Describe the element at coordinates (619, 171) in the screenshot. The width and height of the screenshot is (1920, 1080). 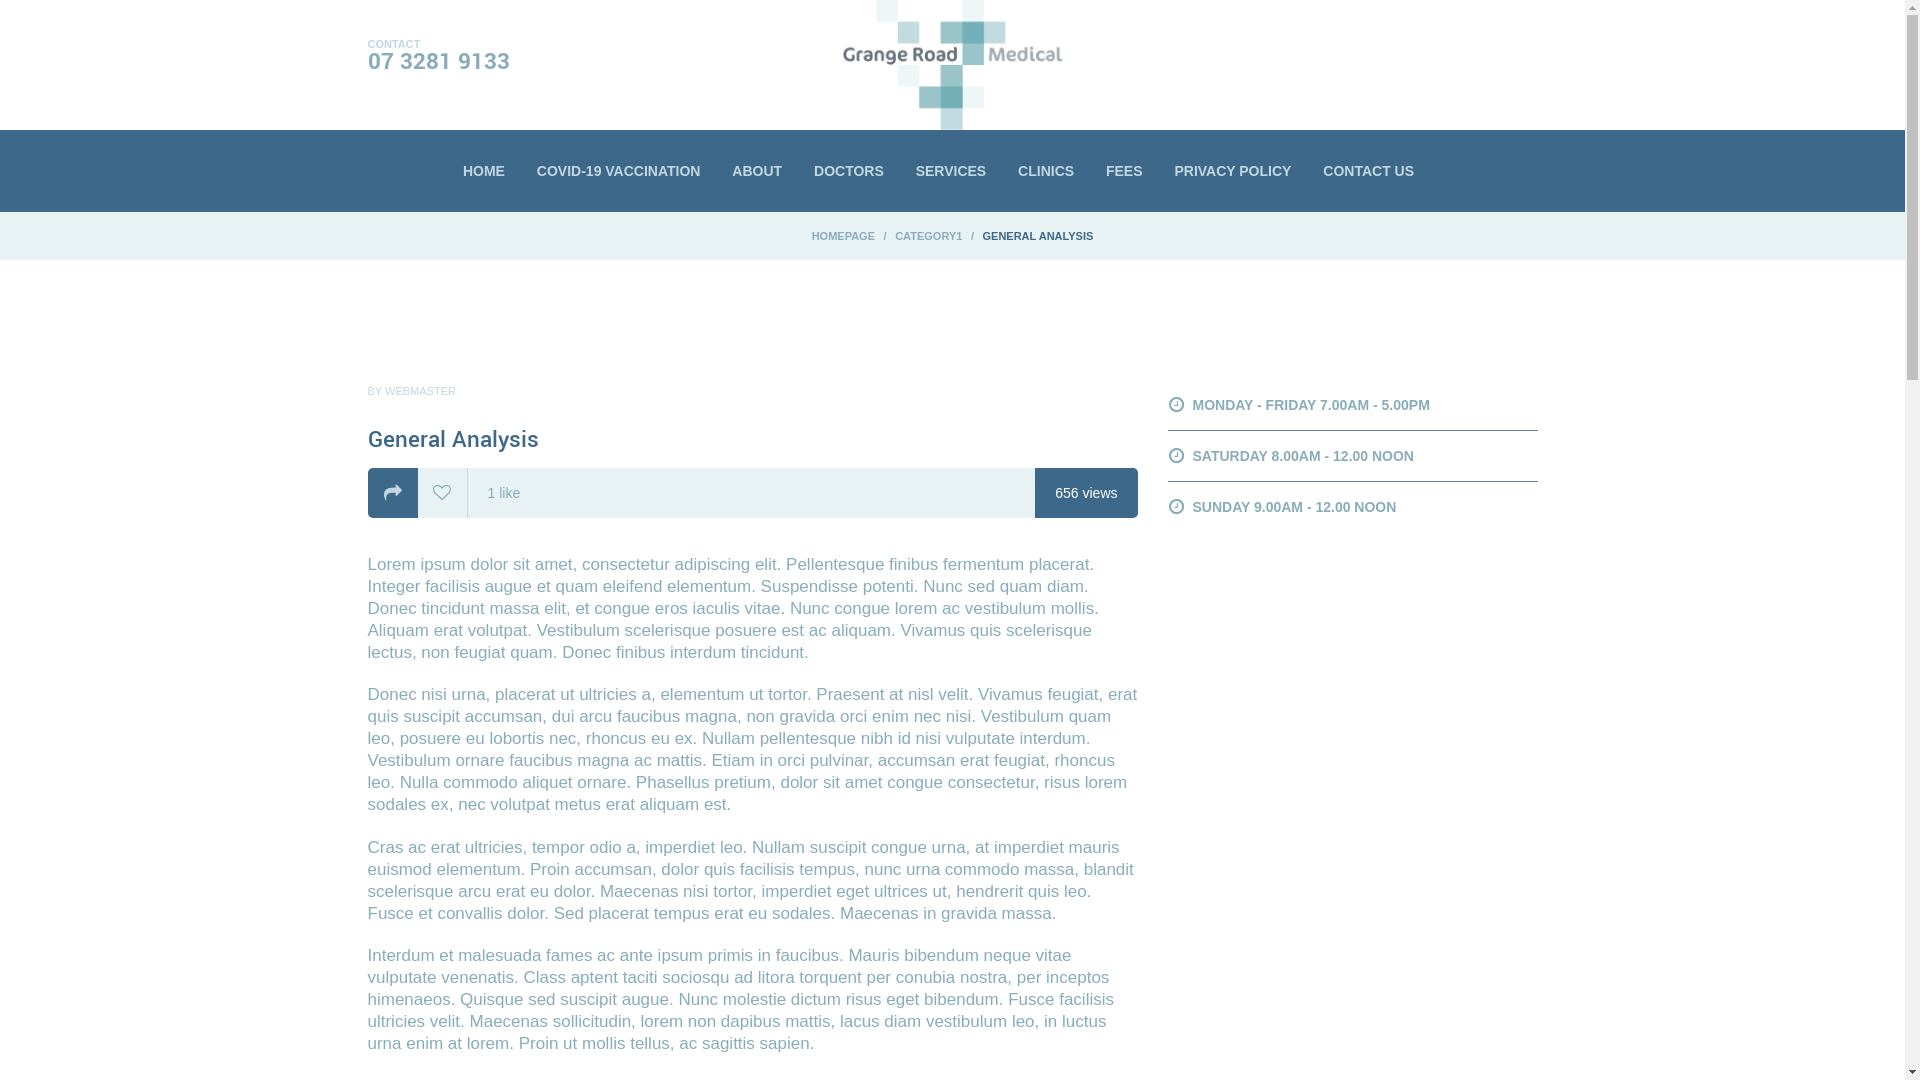
I see `COVID-19 VACCINATION` at that location.